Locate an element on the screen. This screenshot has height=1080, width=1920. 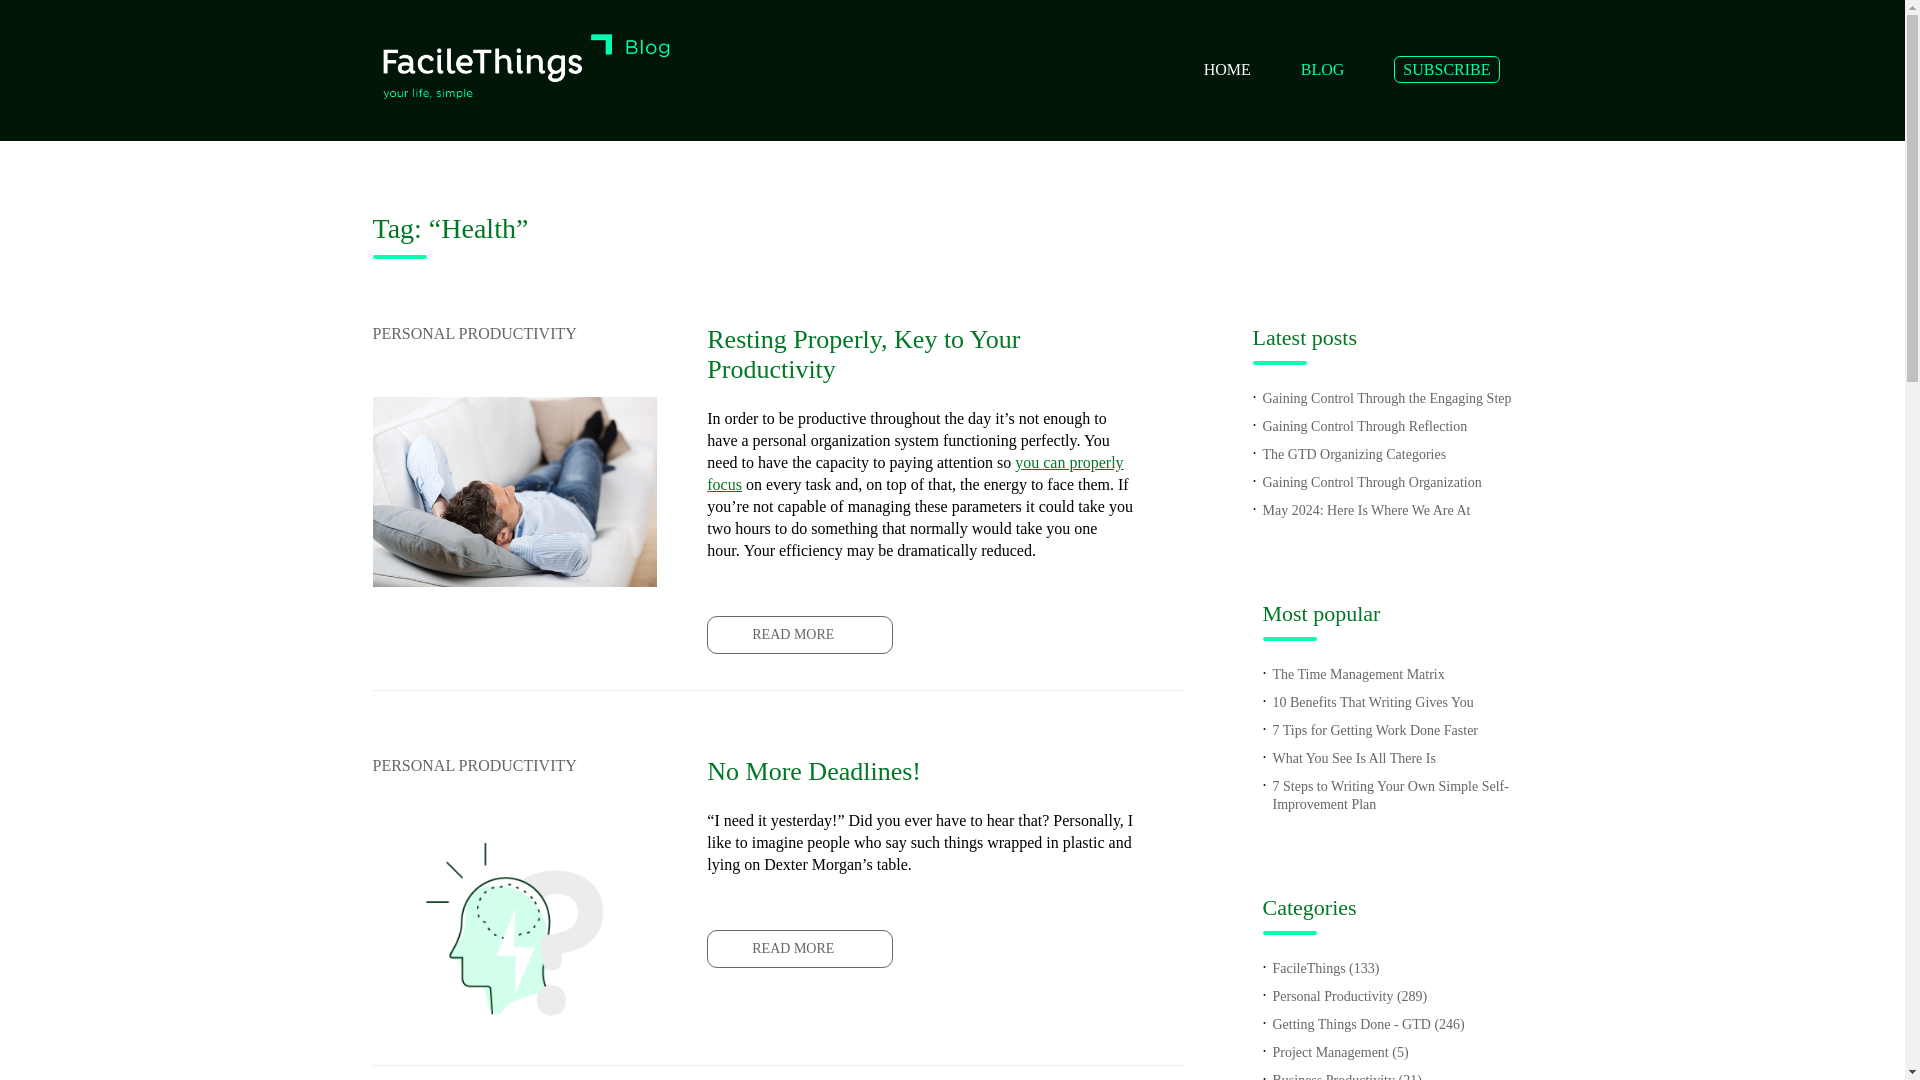
READ MORE     is located at coordinates (799, 948).